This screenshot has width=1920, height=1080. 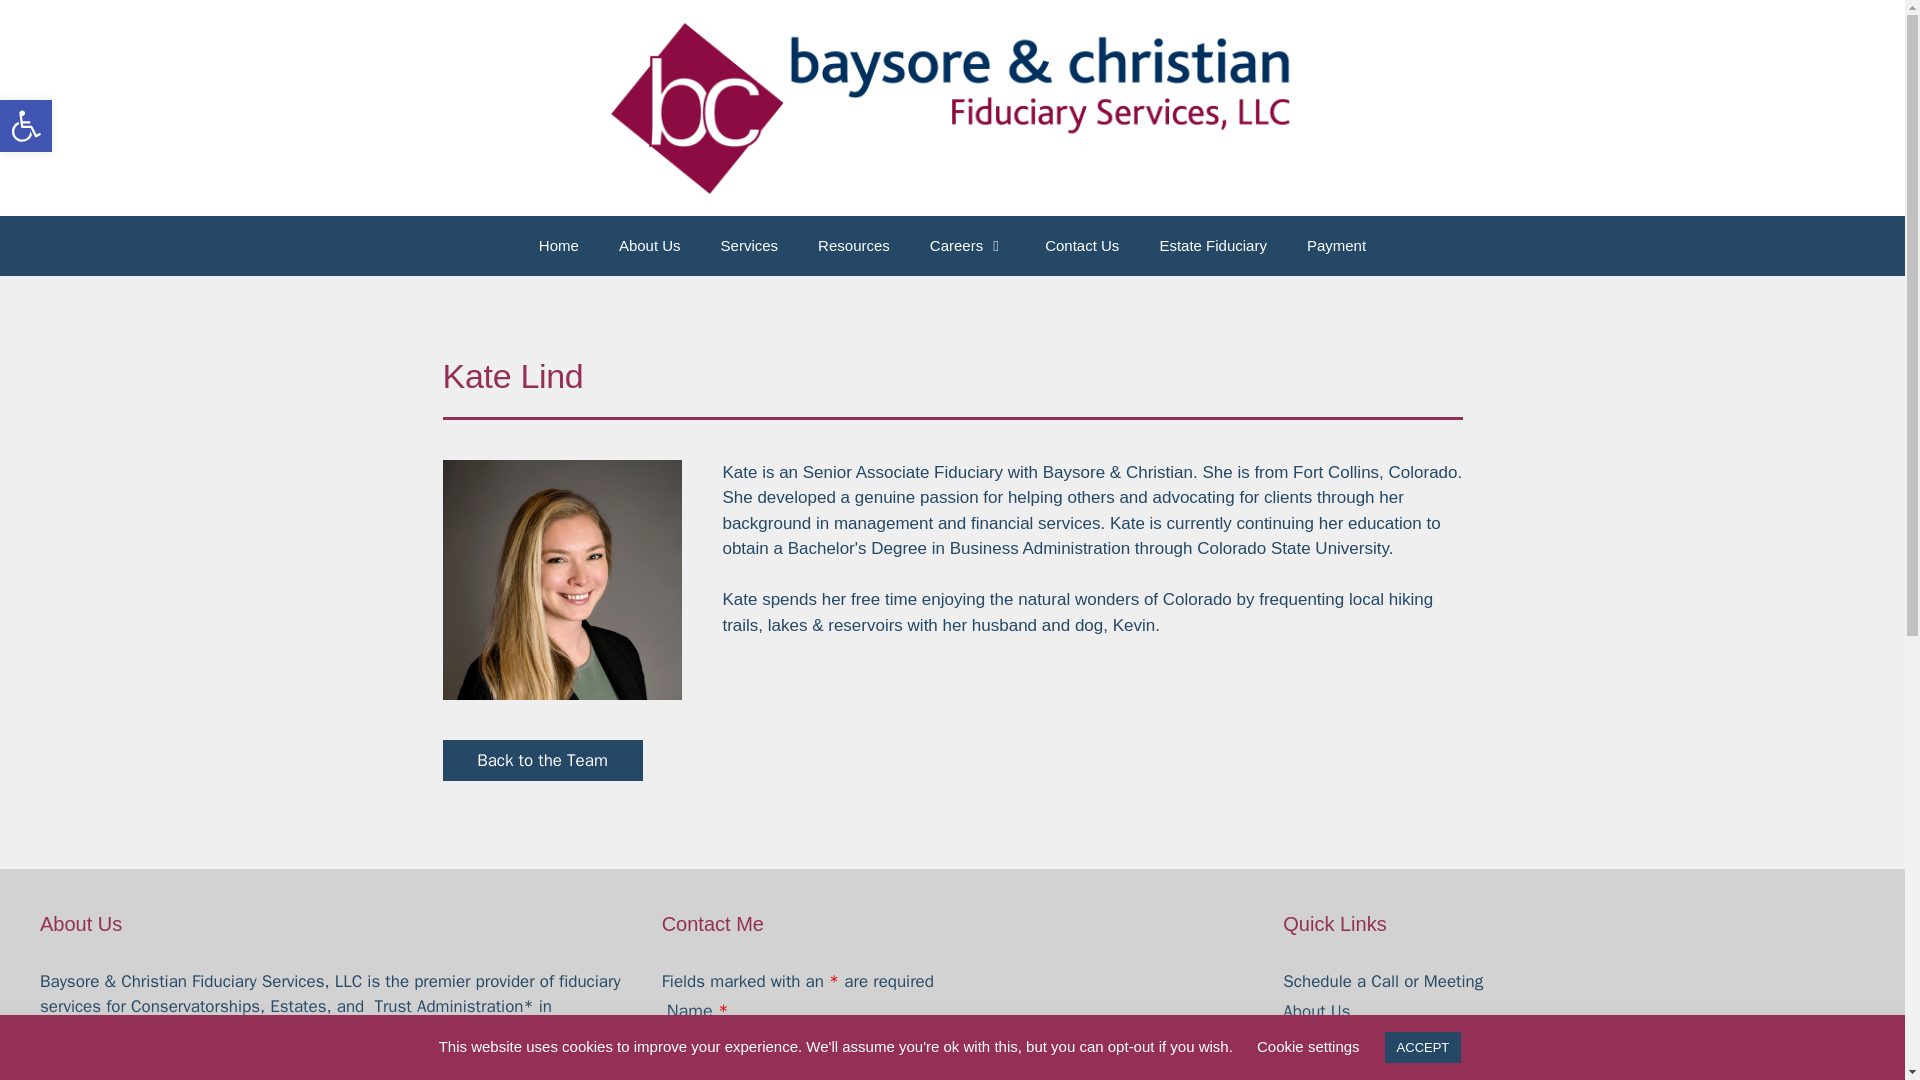 I want to click on Payment, so click(x=1336, y=246).